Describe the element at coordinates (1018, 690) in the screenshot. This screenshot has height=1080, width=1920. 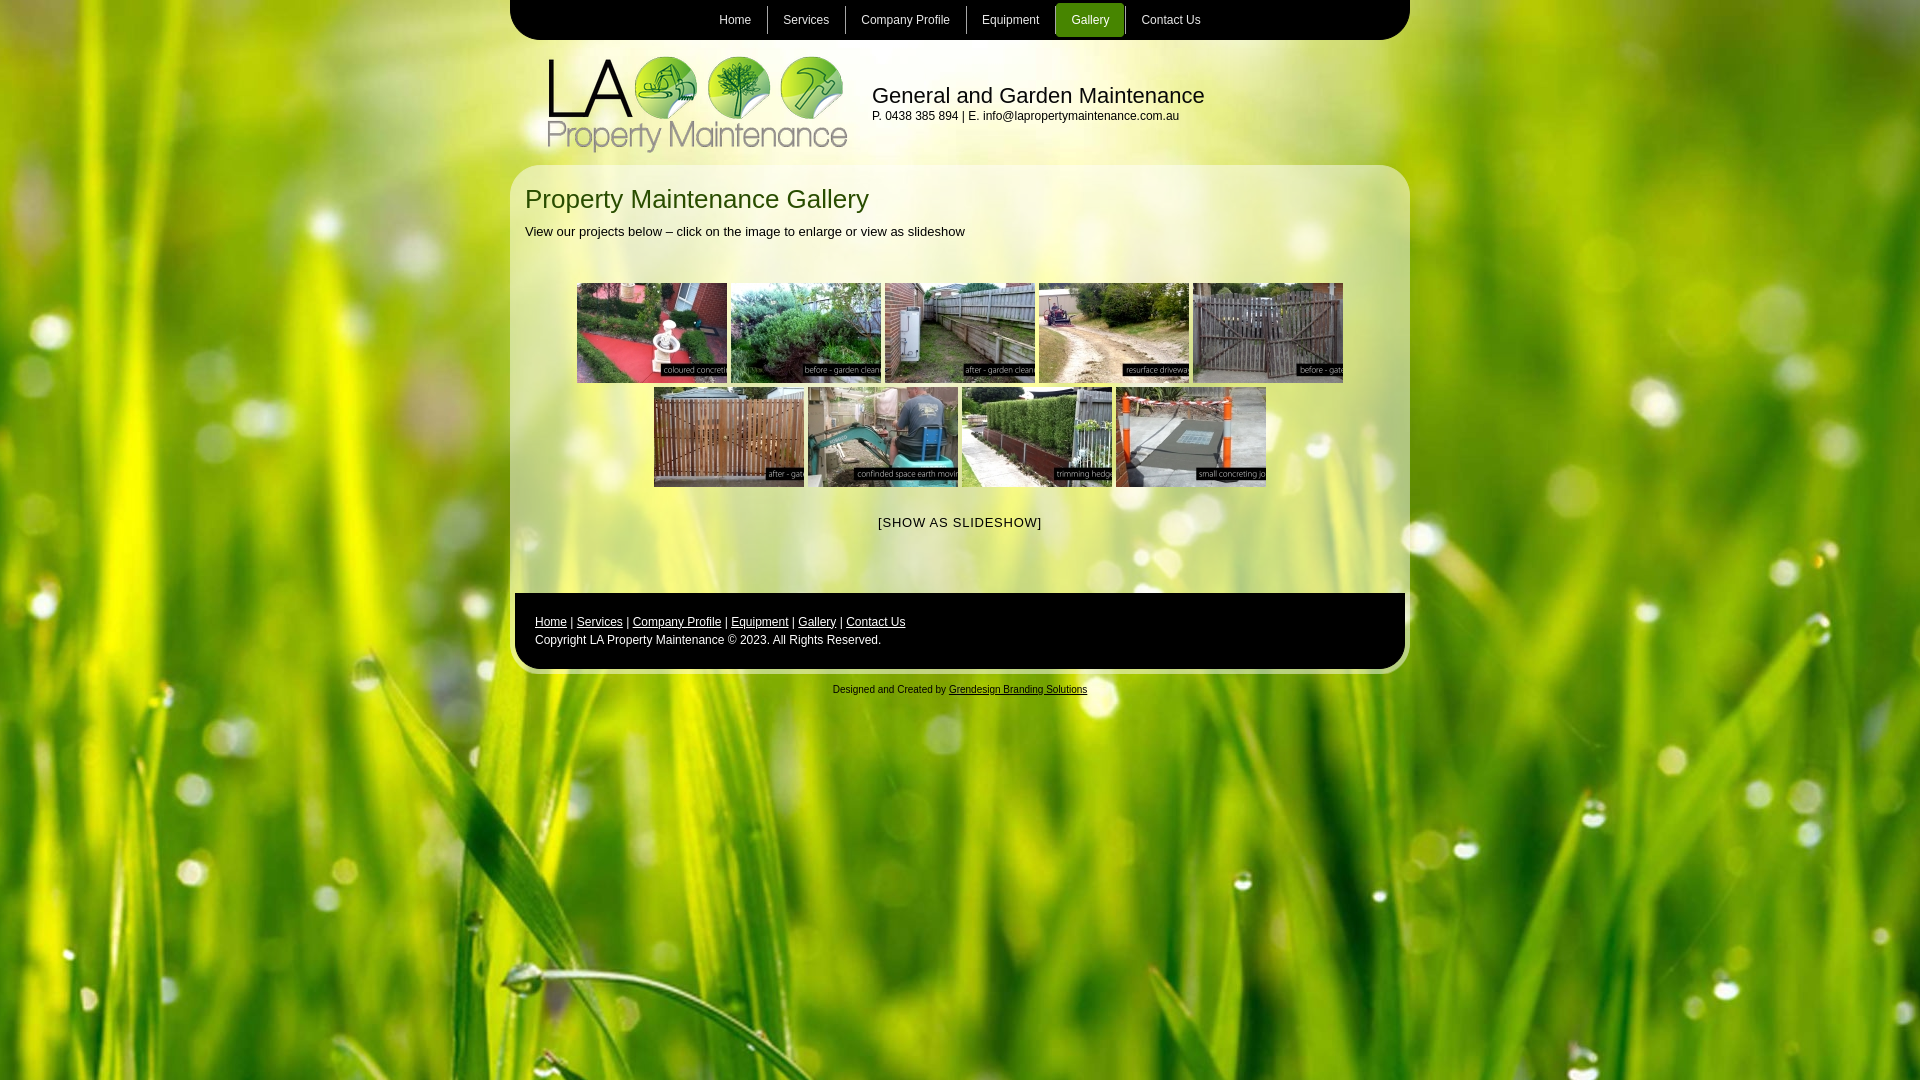
I see `Grendesign Branding Solutions` at that location.